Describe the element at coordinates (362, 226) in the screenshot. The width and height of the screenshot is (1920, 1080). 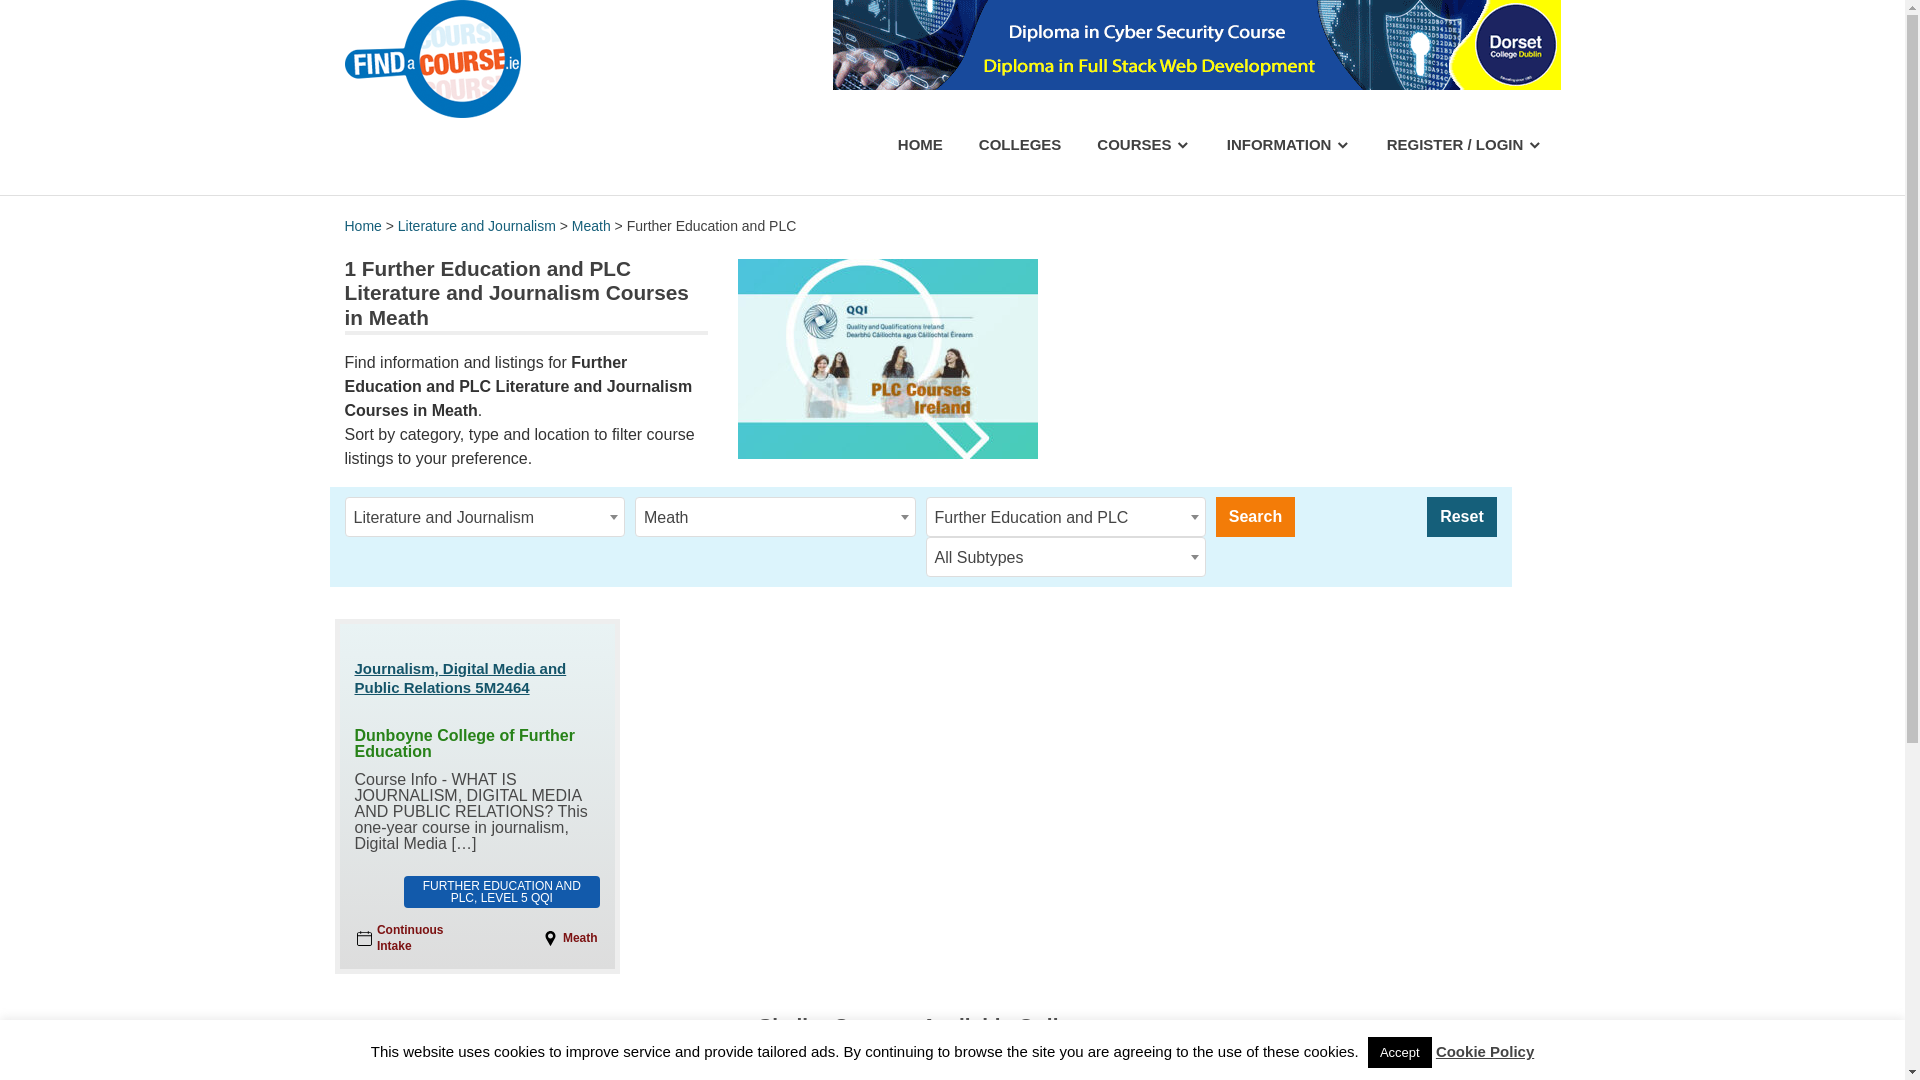
I see `Home` at that location.